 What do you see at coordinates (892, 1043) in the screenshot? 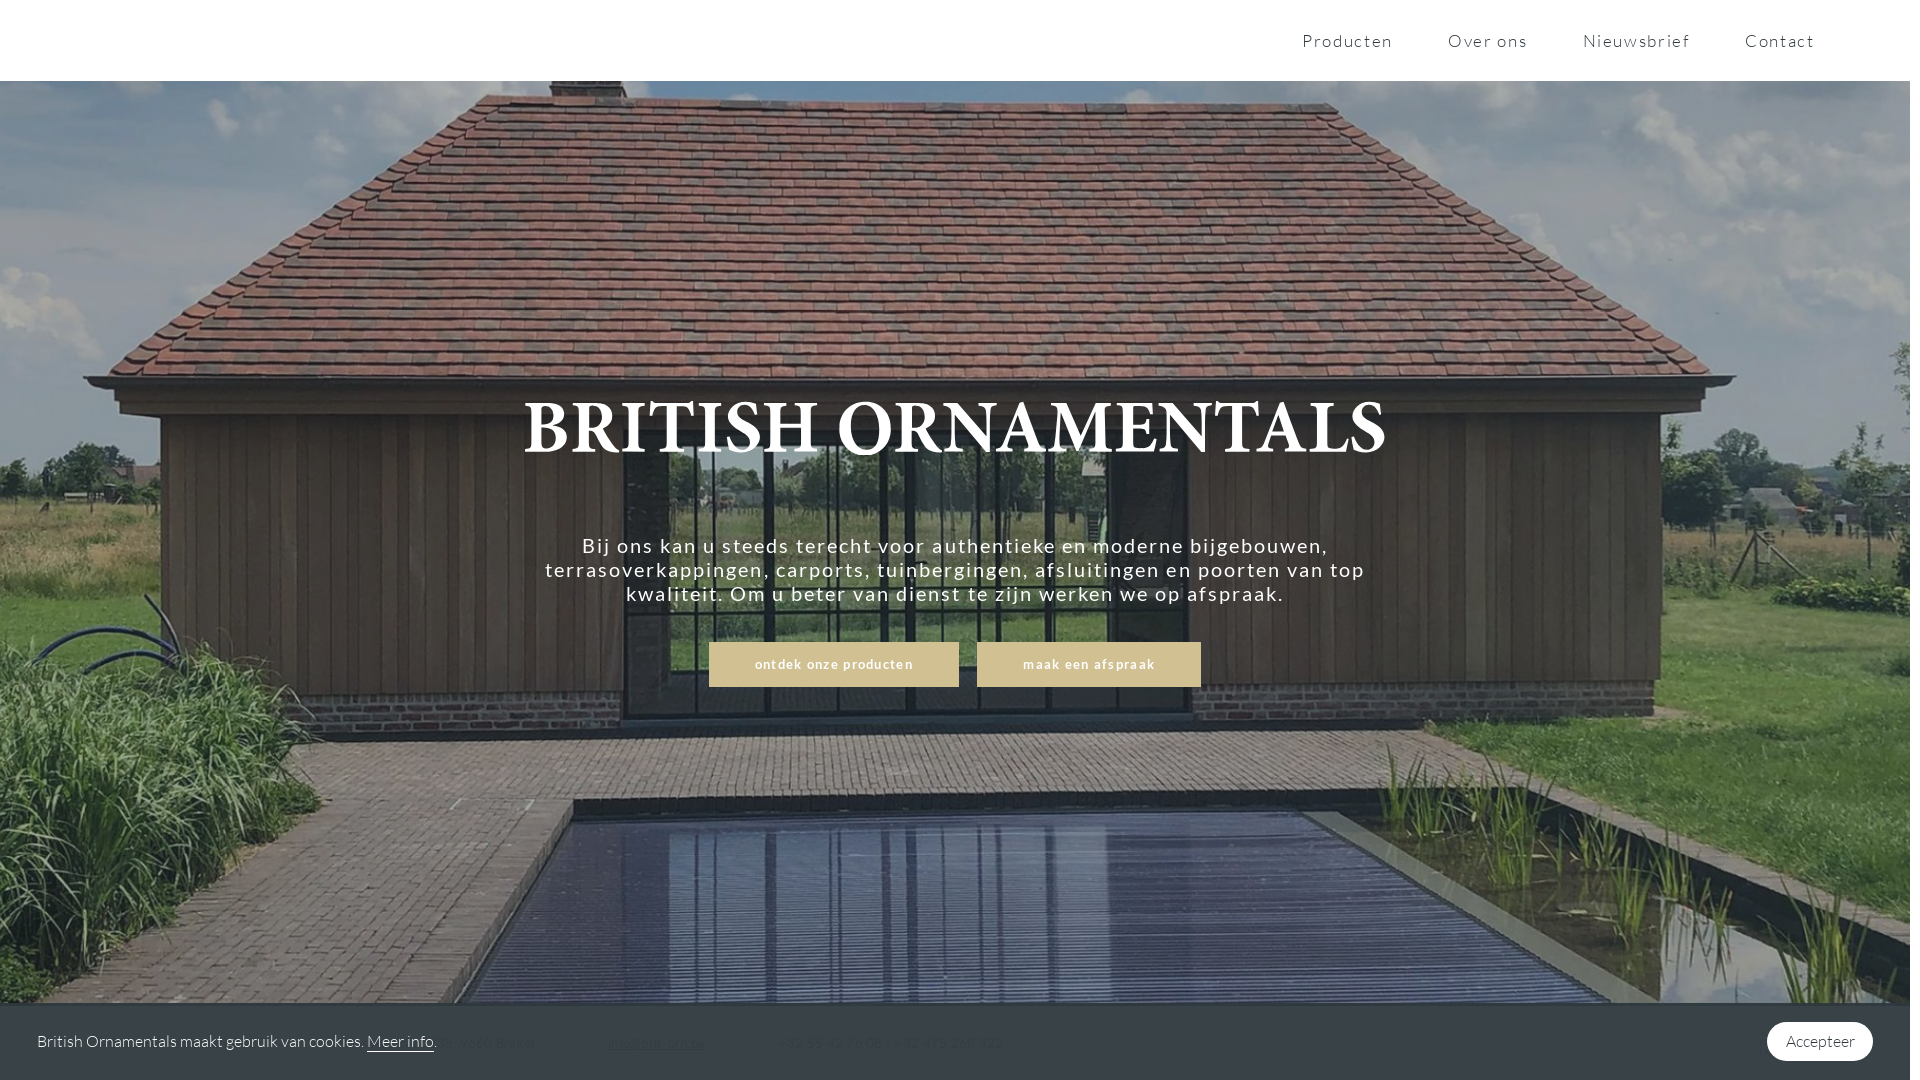
I see `+32 55 42 76 08 / +32 475 260 322` at bounding box center [892, 1043].